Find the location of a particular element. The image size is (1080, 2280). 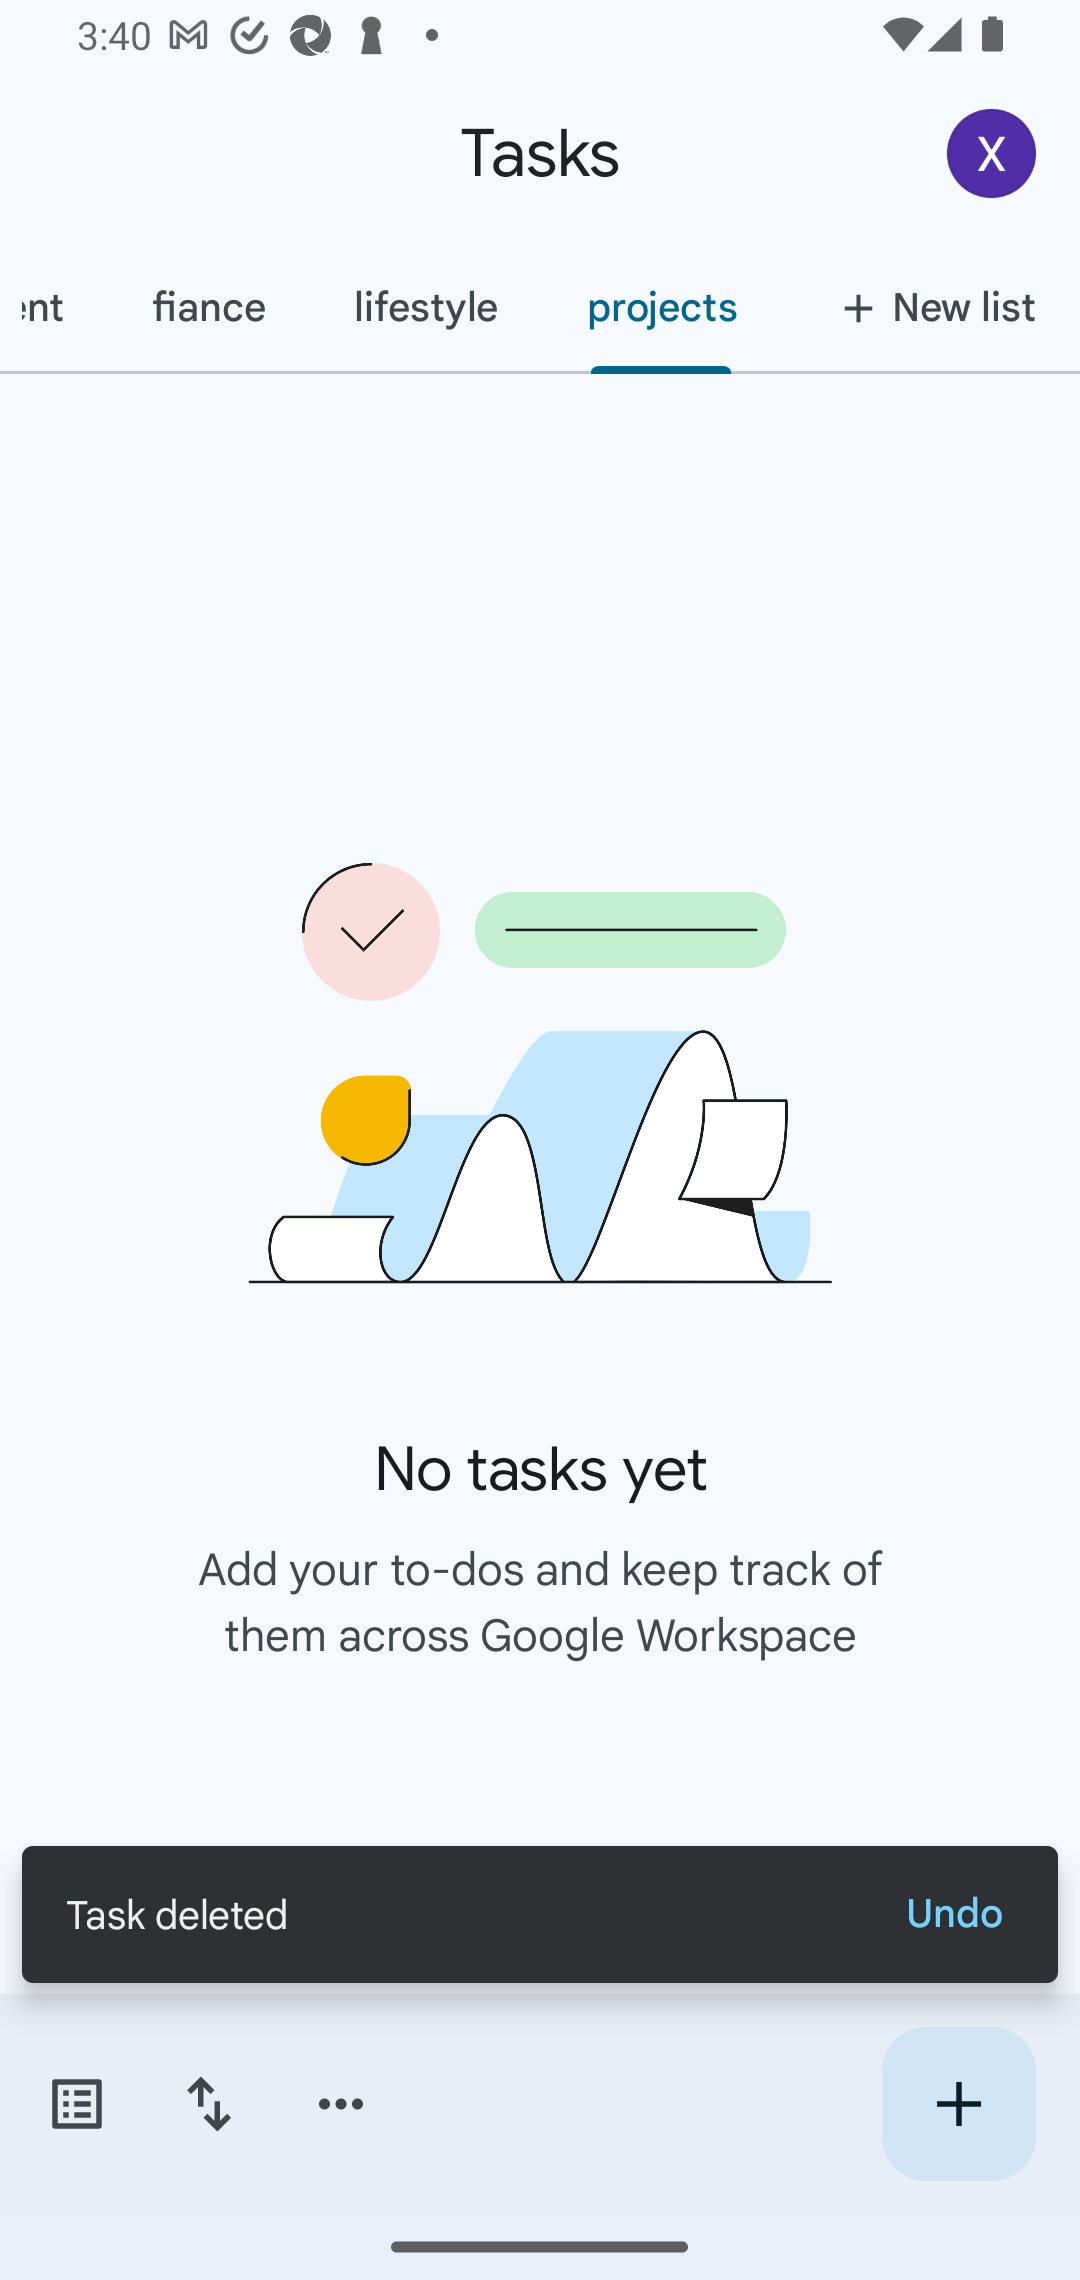

More options is located at coordinates (341, 2104).